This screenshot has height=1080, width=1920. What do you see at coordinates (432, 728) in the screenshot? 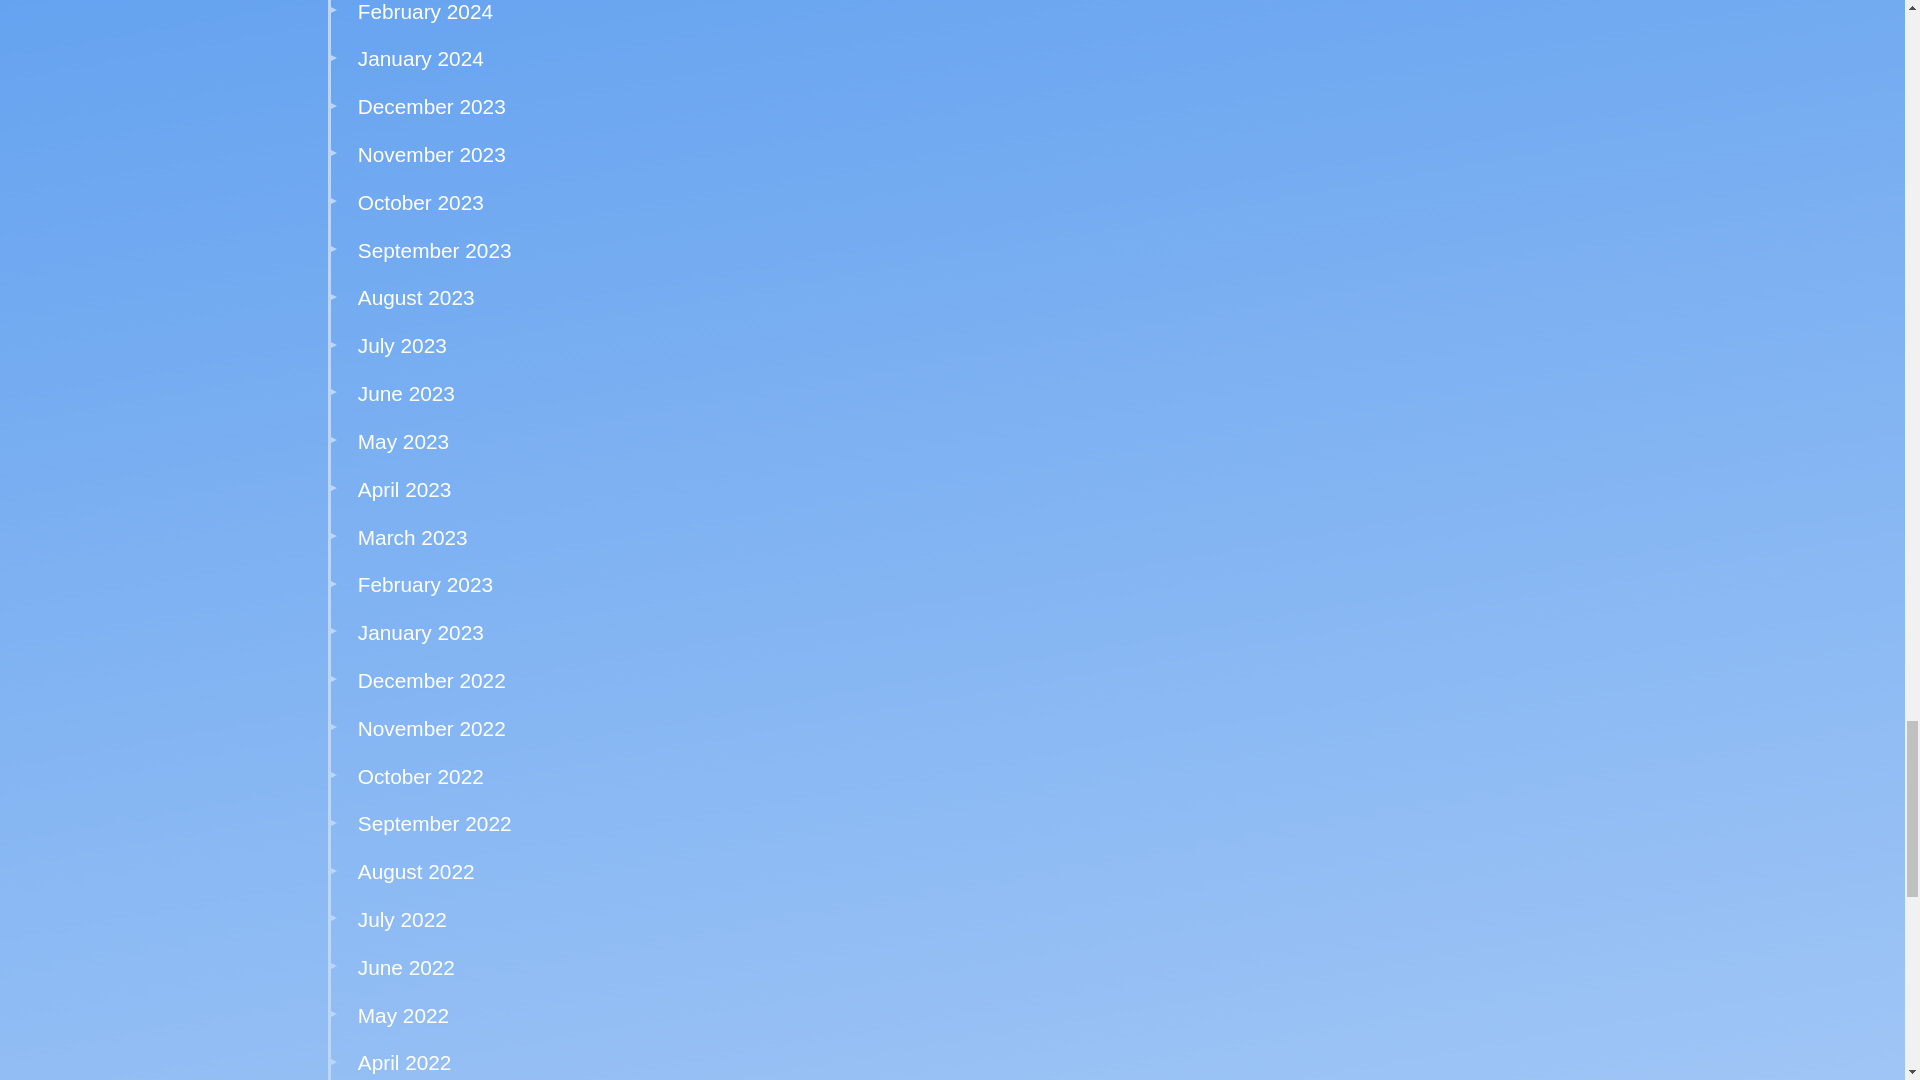
I see `November 2022` at bounding box center [432, 728].